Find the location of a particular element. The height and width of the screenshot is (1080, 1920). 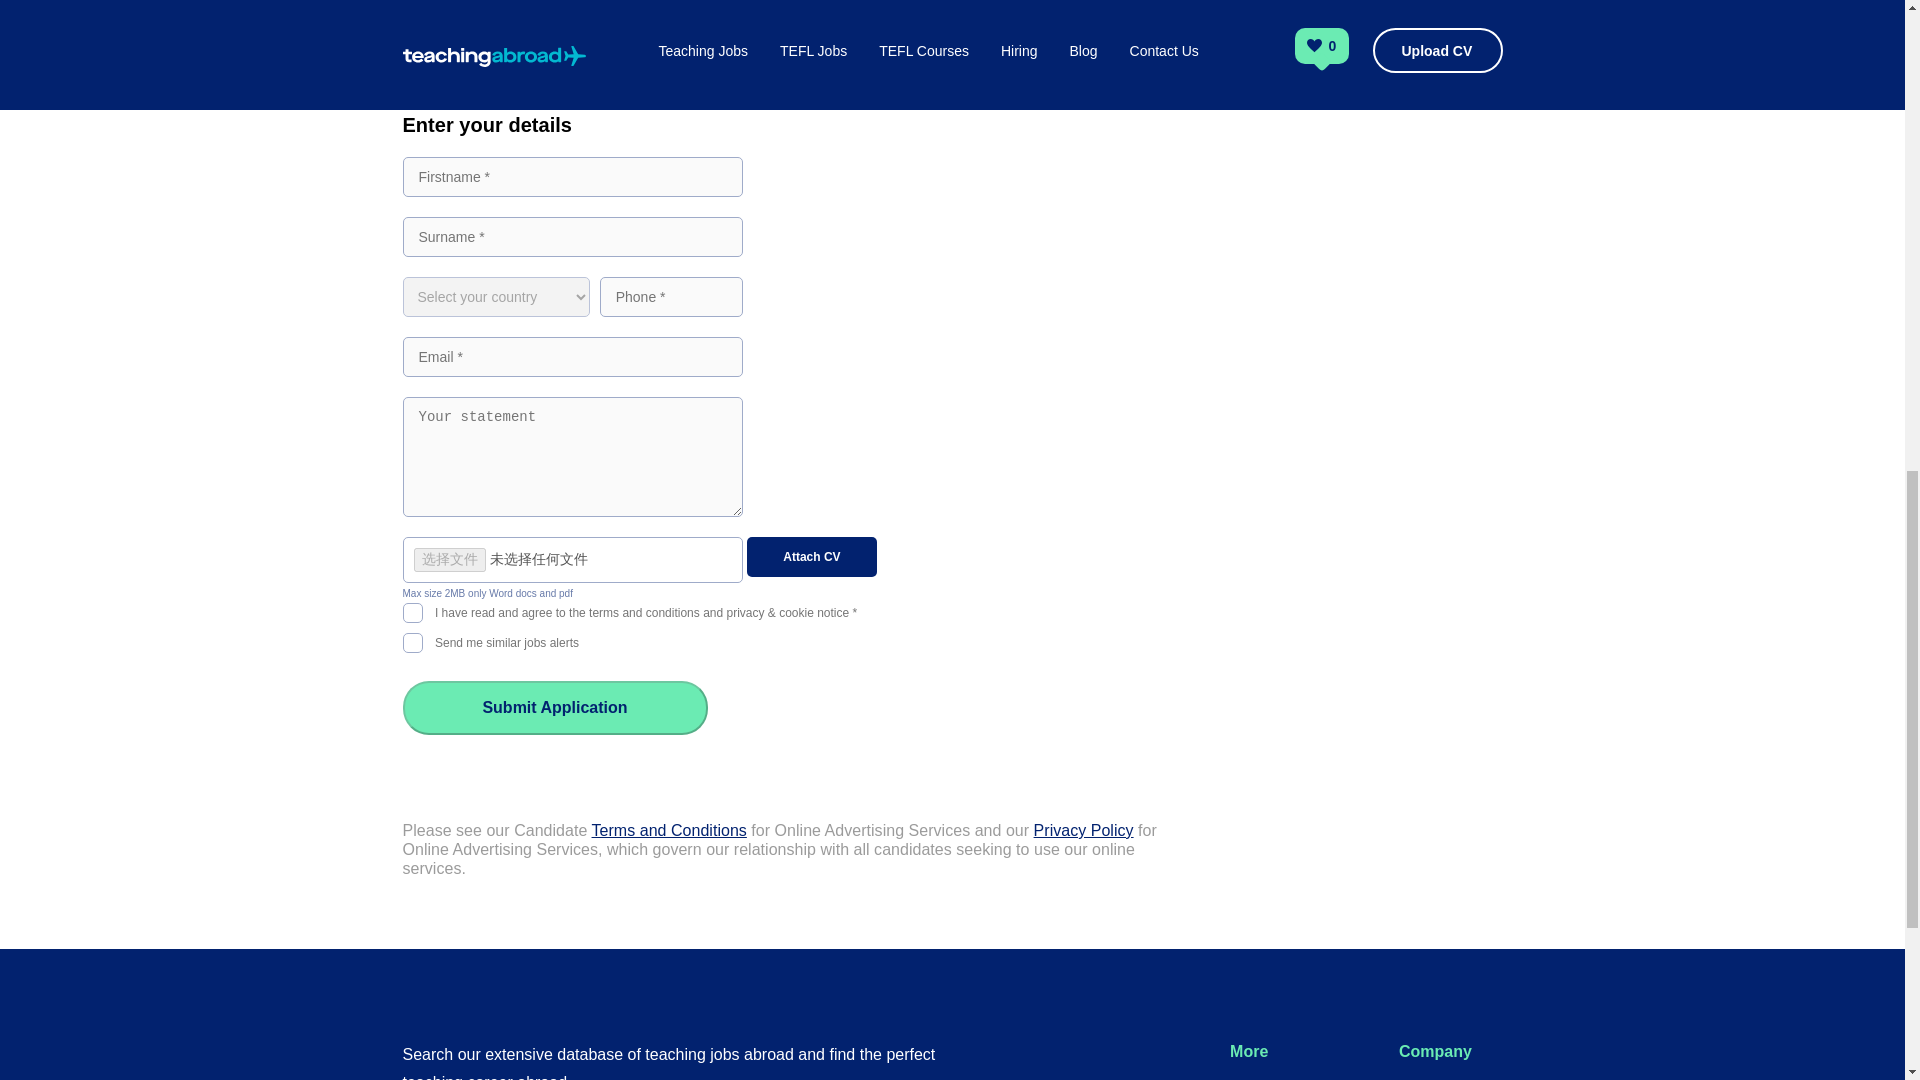

Privacy Policy is located at coordinates (1084, 830).